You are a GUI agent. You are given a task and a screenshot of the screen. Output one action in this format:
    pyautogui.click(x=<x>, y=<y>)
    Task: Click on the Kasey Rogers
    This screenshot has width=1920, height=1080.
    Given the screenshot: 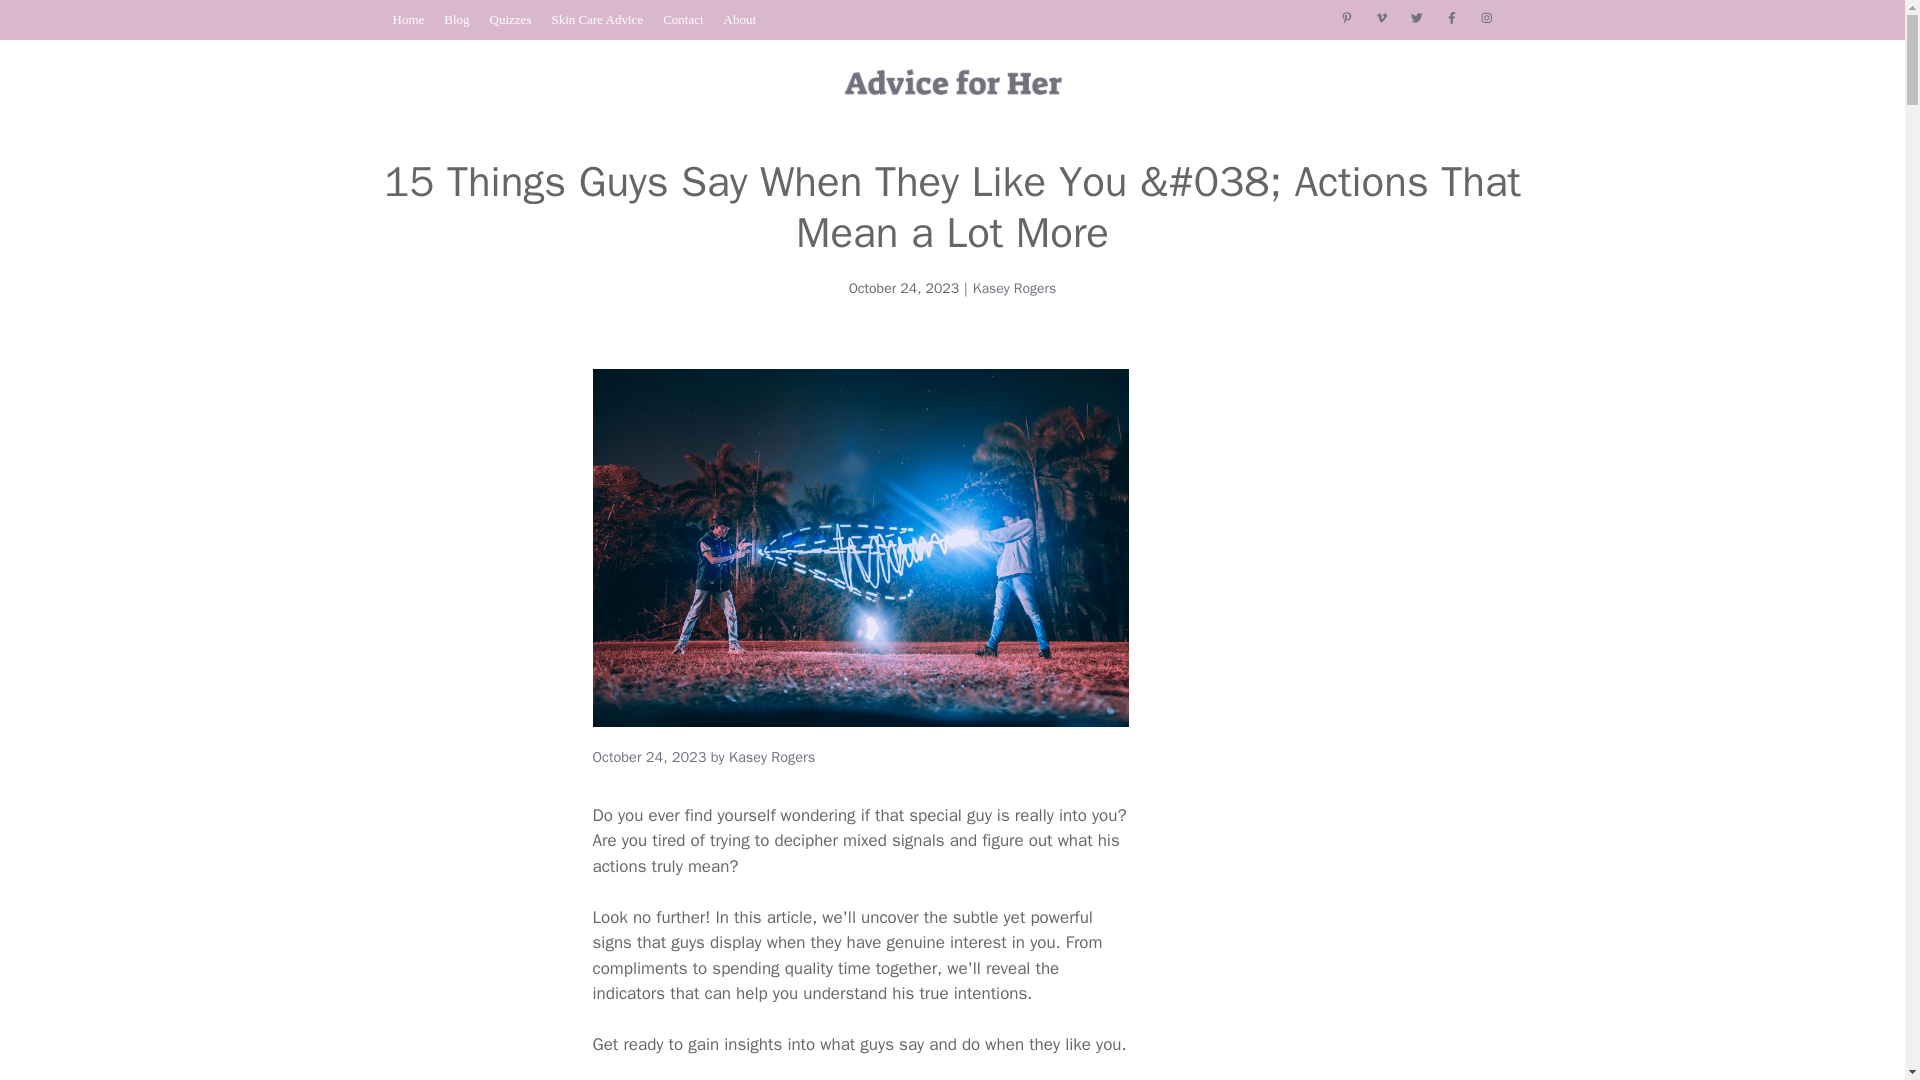 What is the action you would take?
    pyautogui.click(x=1015, y=288)
    